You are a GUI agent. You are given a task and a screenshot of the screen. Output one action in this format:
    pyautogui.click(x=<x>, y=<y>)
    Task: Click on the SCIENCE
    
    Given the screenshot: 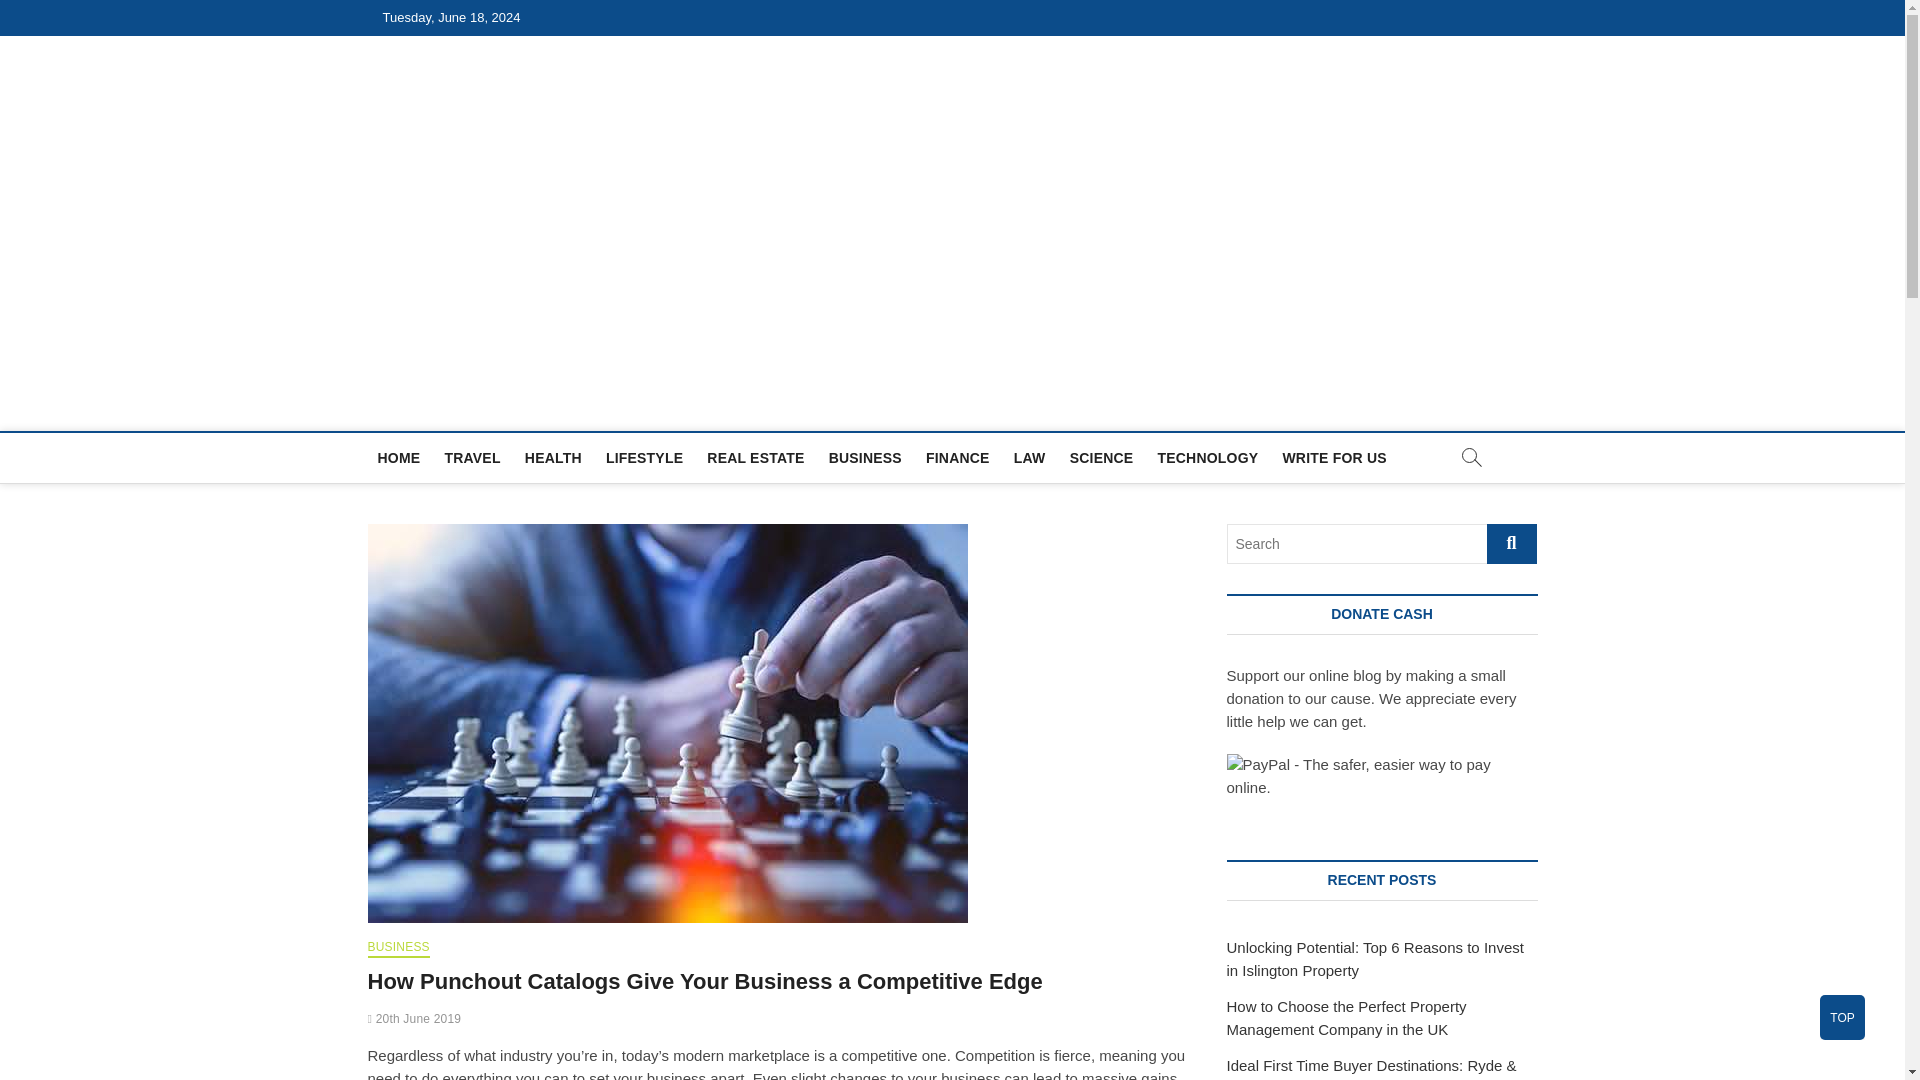 What is the action you would take?
    pyautogui.click(x=1102, y=458)
    